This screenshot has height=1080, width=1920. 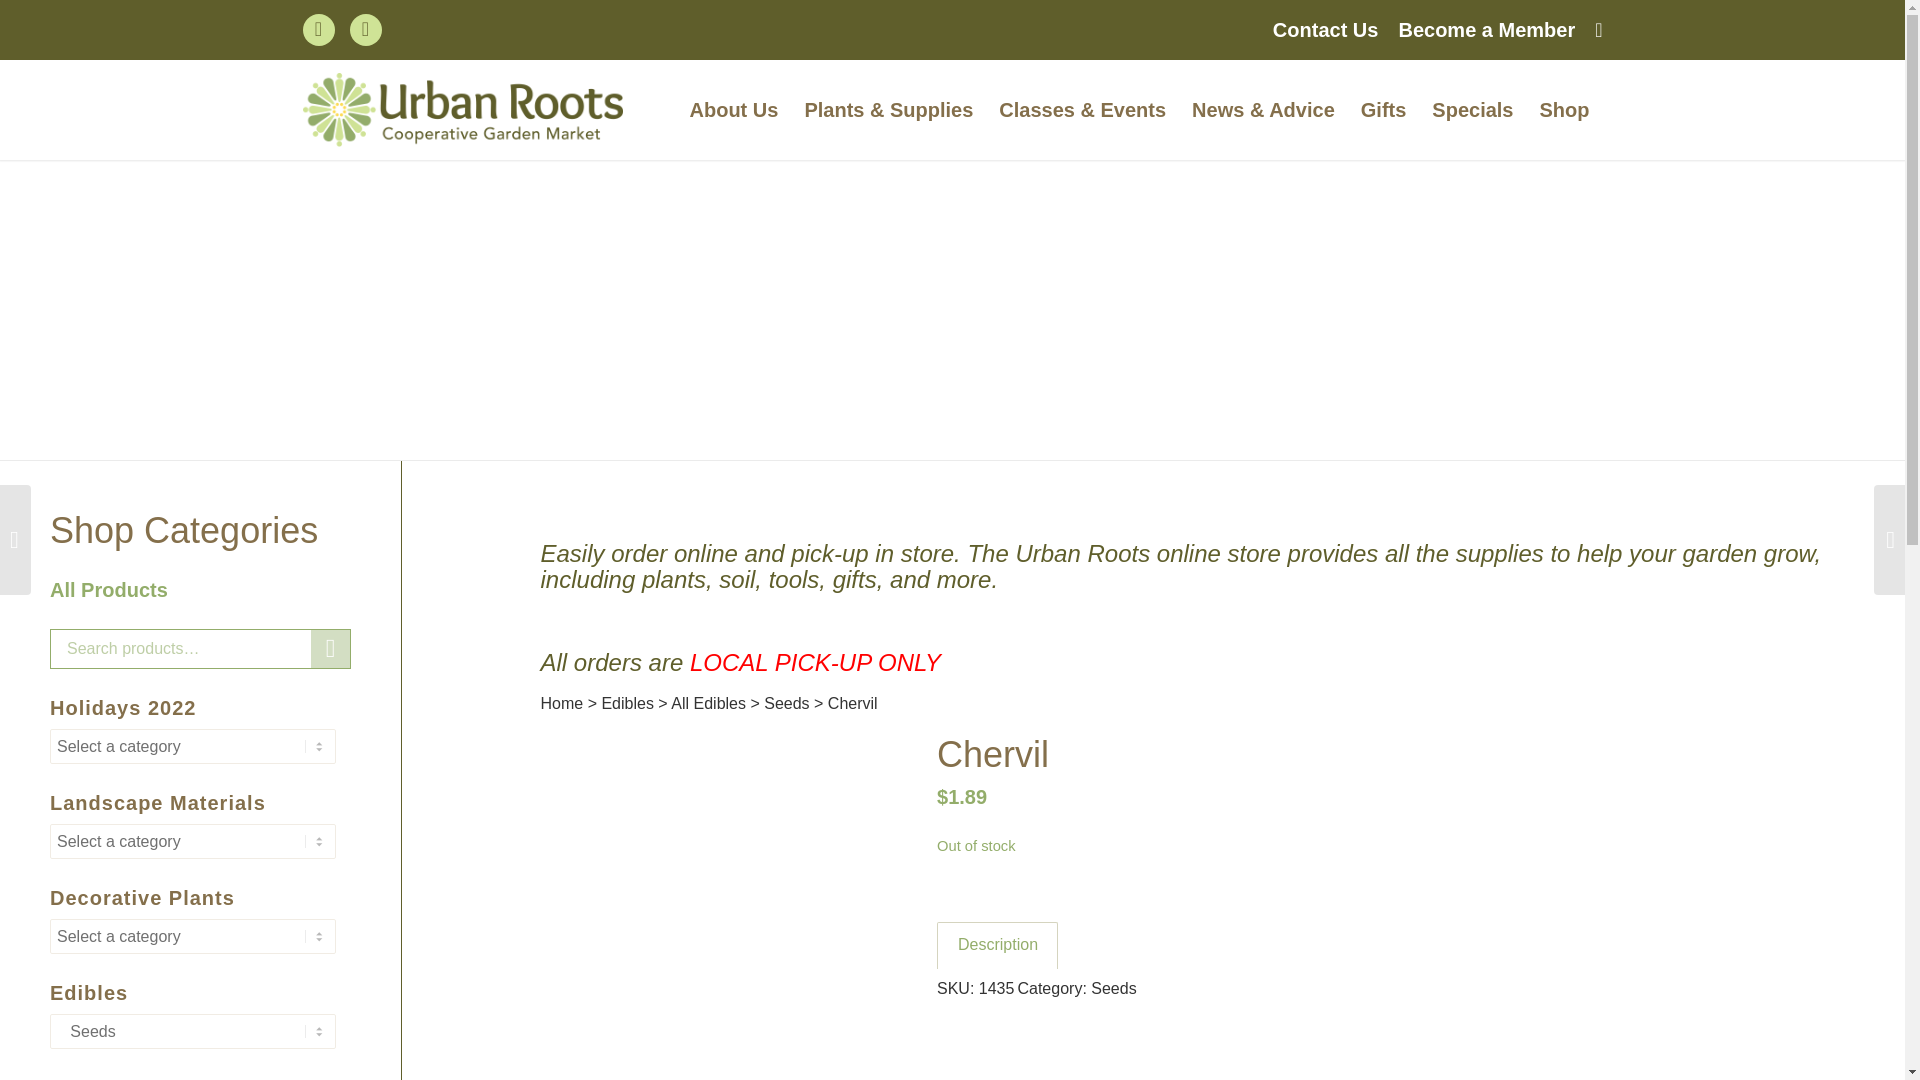 What do you see at coordinates (366, 30) in the screenshot?
I see `Instagram` at bounding box center [366, 30].